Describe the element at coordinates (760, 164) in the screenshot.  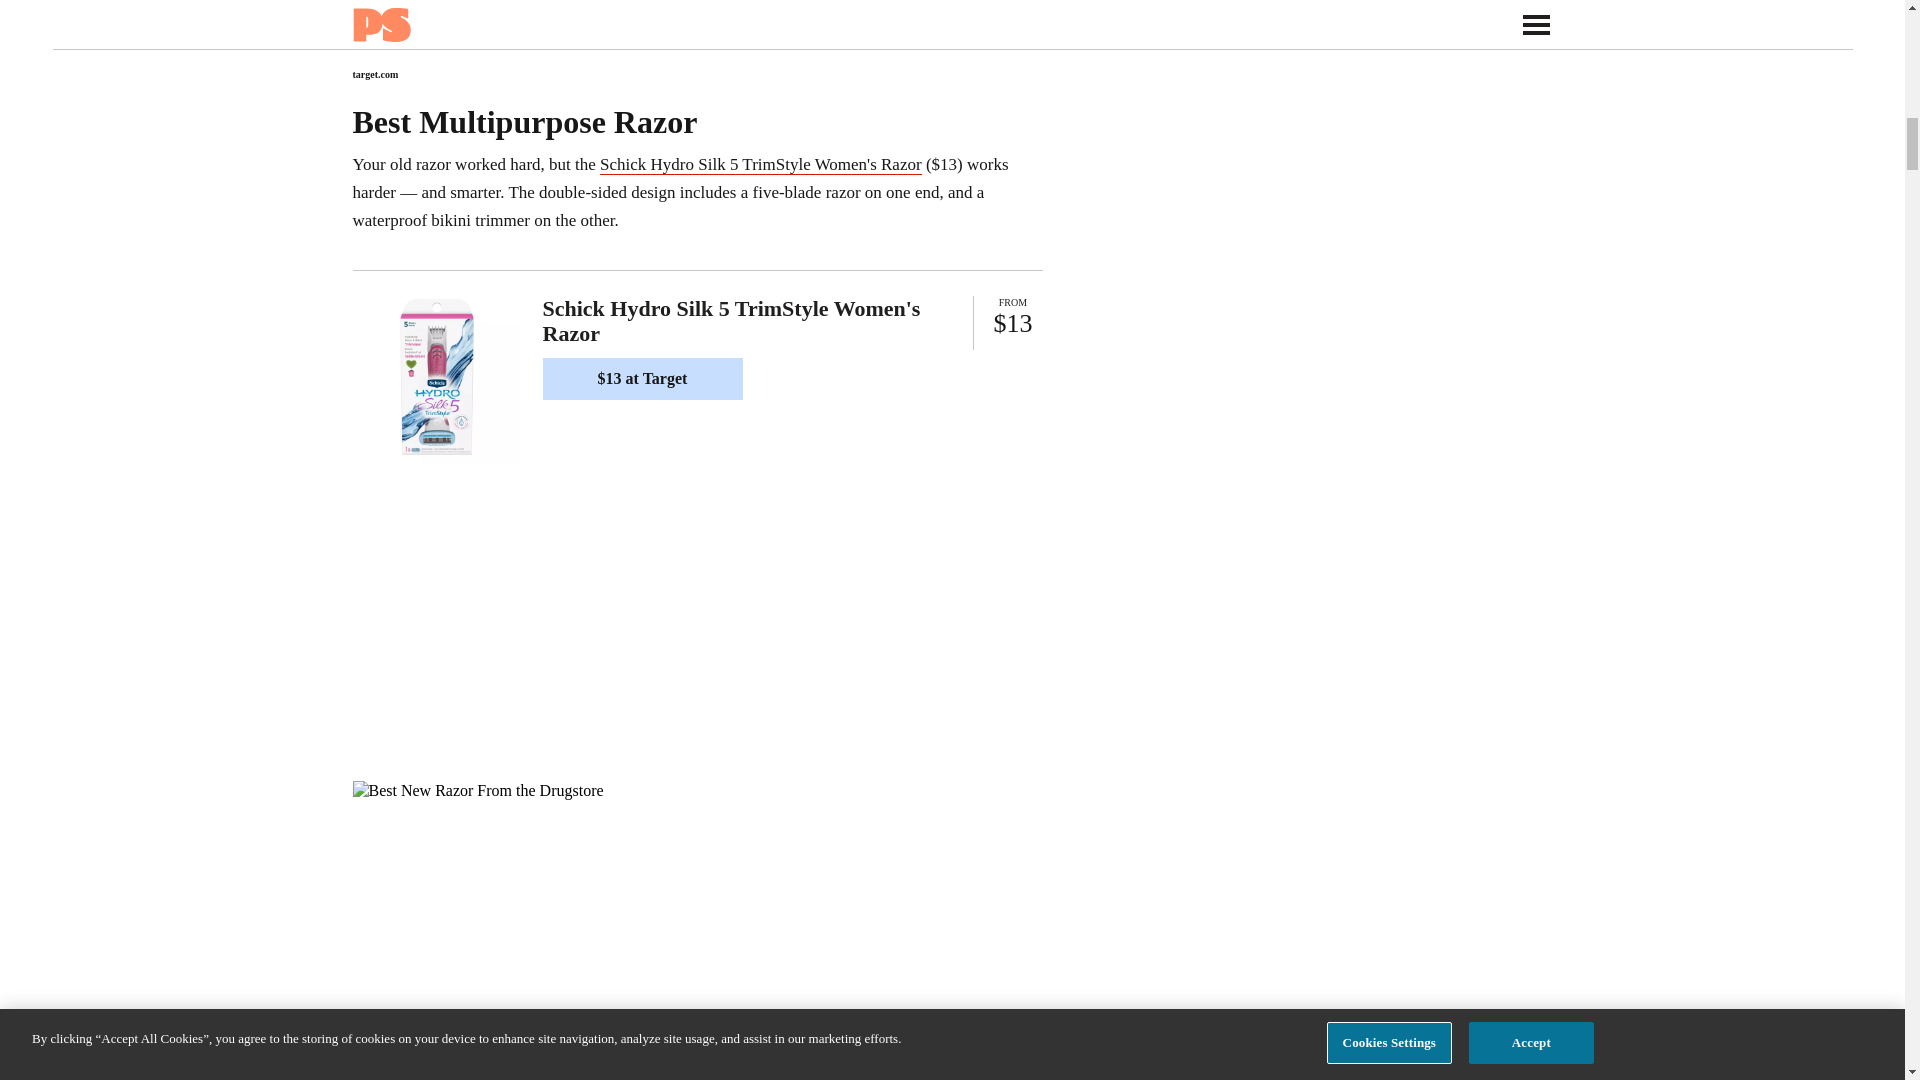
I see `Schick Hydro Silk 5 TrimStyle Women's Razor` at that location.